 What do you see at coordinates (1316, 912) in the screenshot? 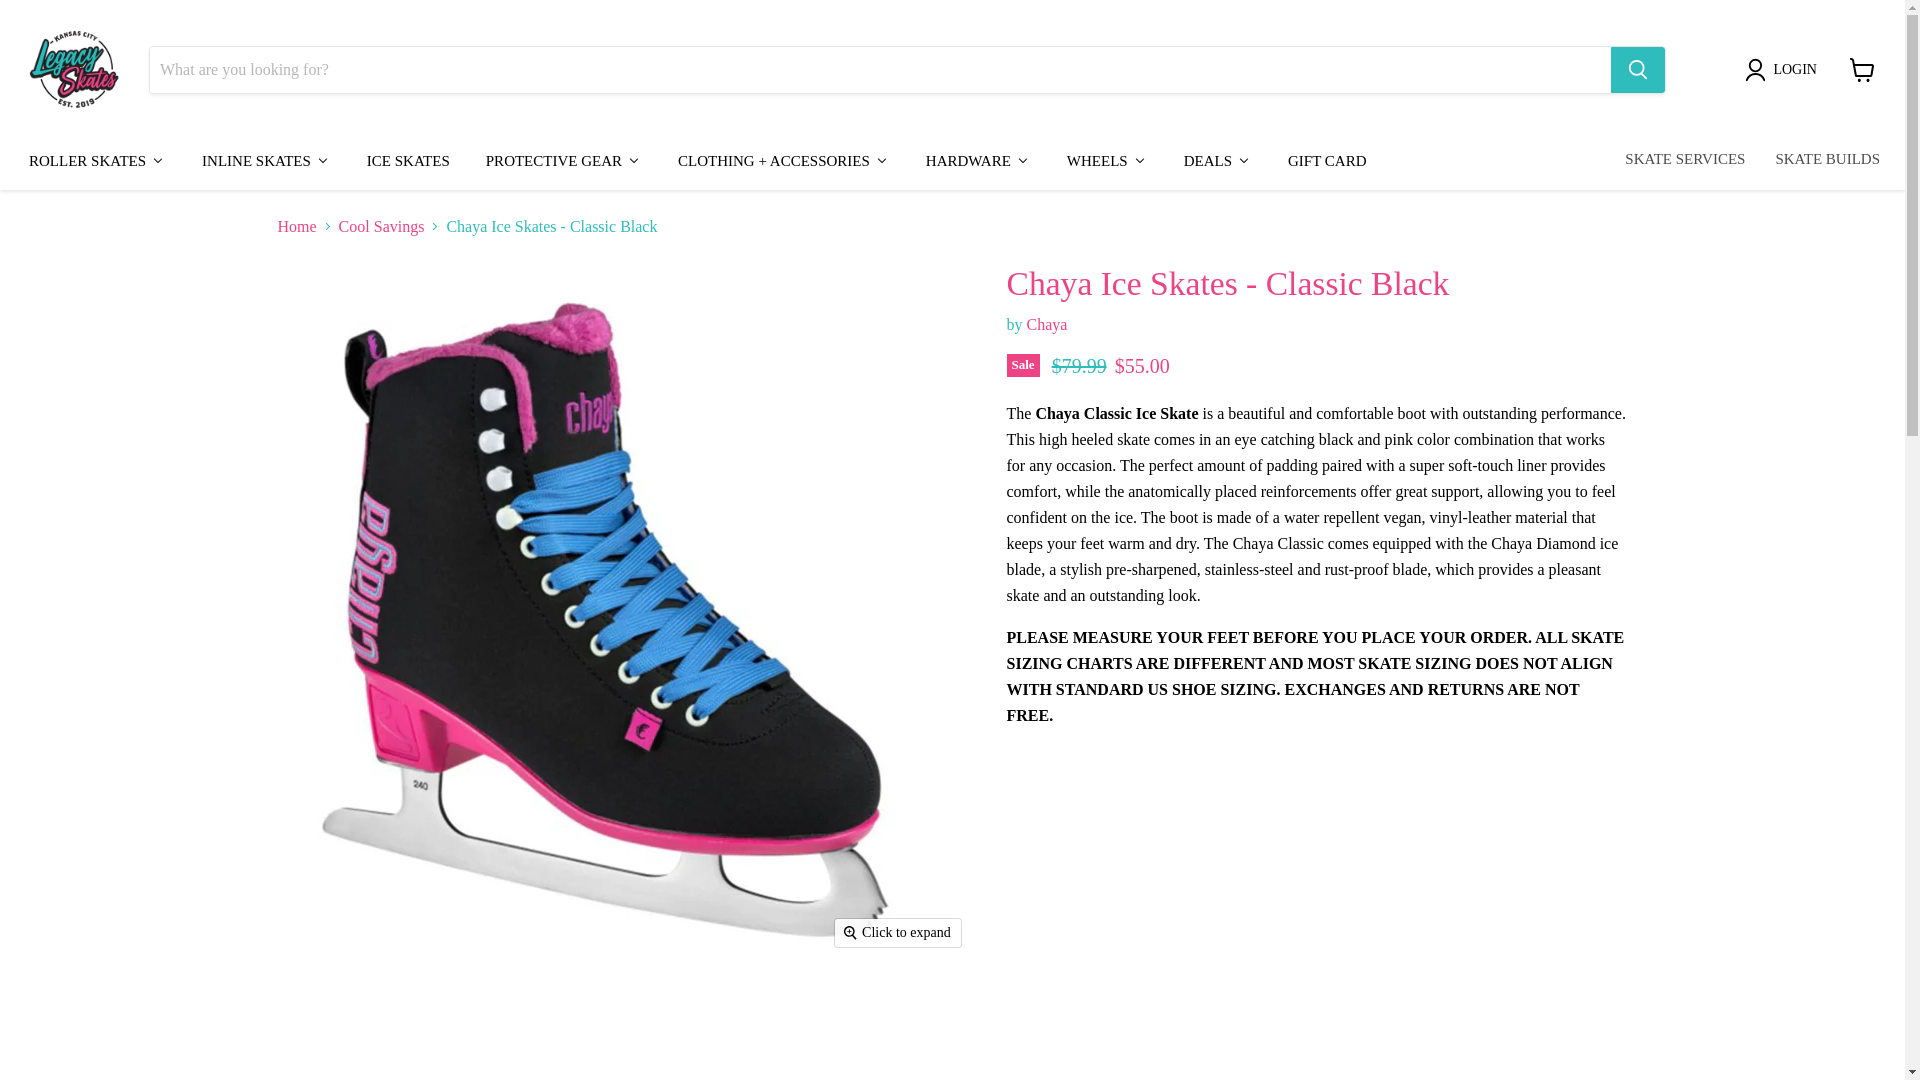
I see `YouTube video player` at bounding box center [1316, 912].